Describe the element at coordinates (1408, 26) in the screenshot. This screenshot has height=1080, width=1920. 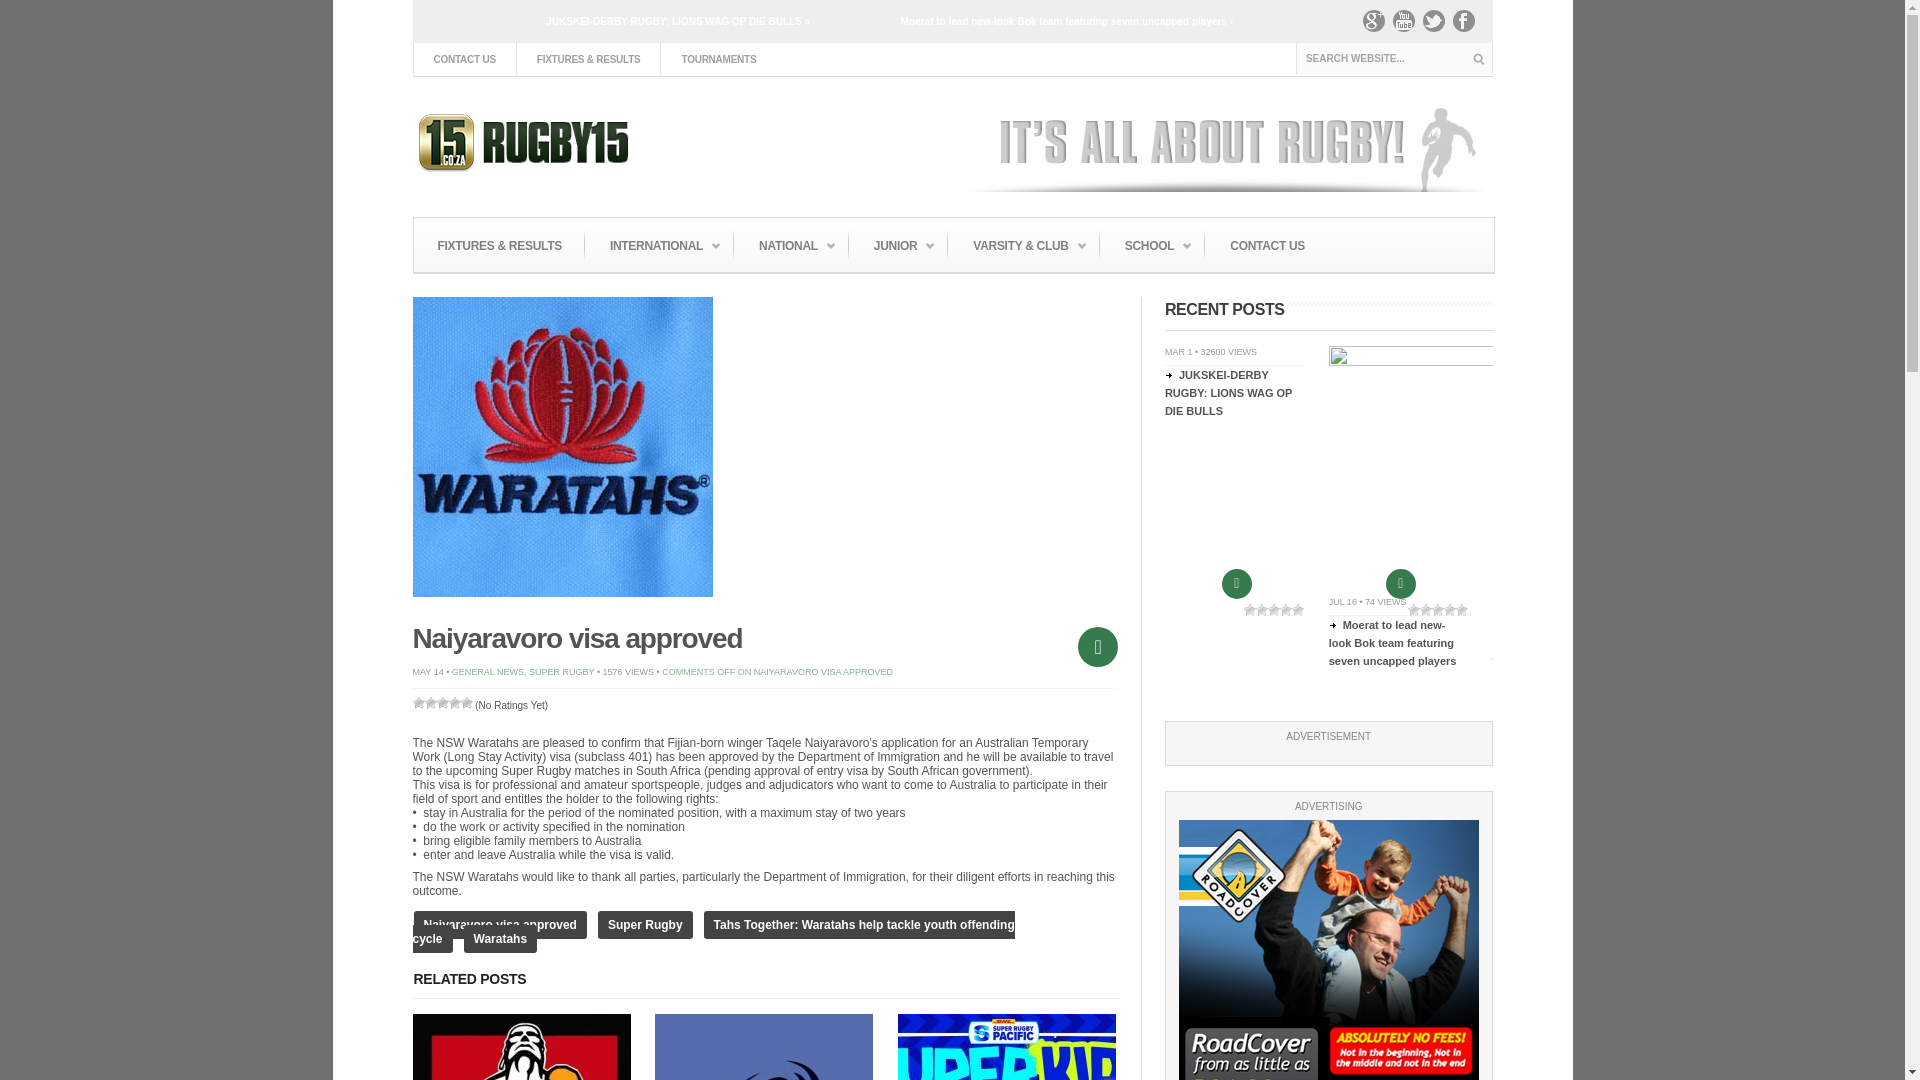
I see `You Tube` at that location.